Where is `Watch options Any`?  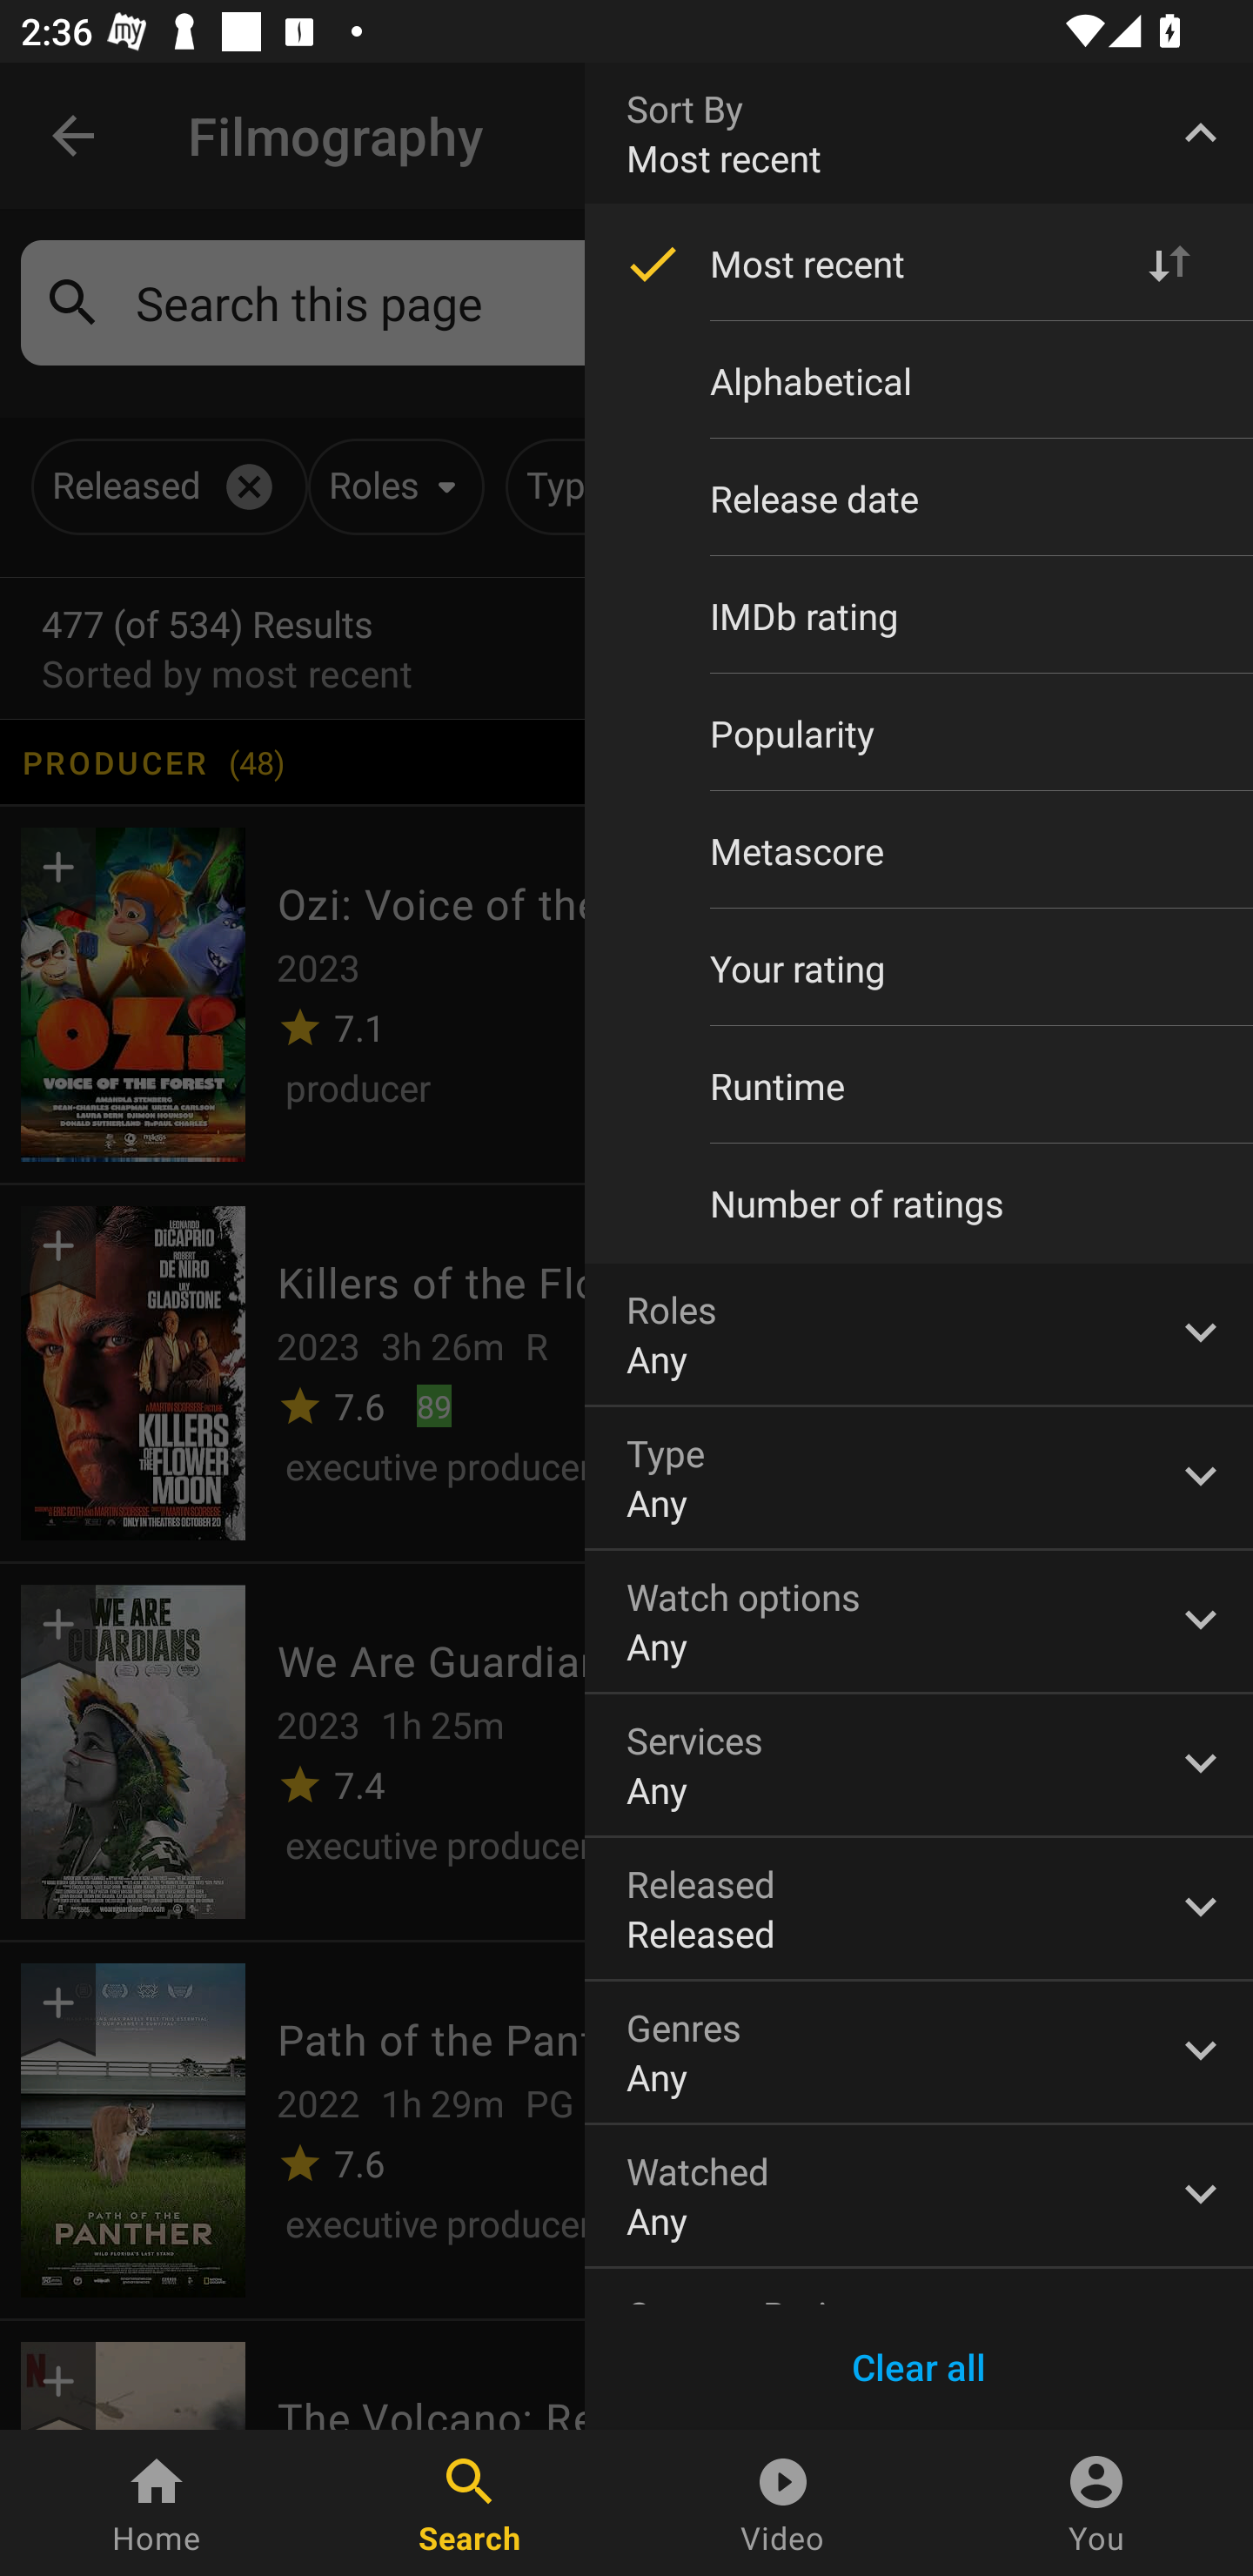
Watch options Any is located at coordinates (919, 1620).